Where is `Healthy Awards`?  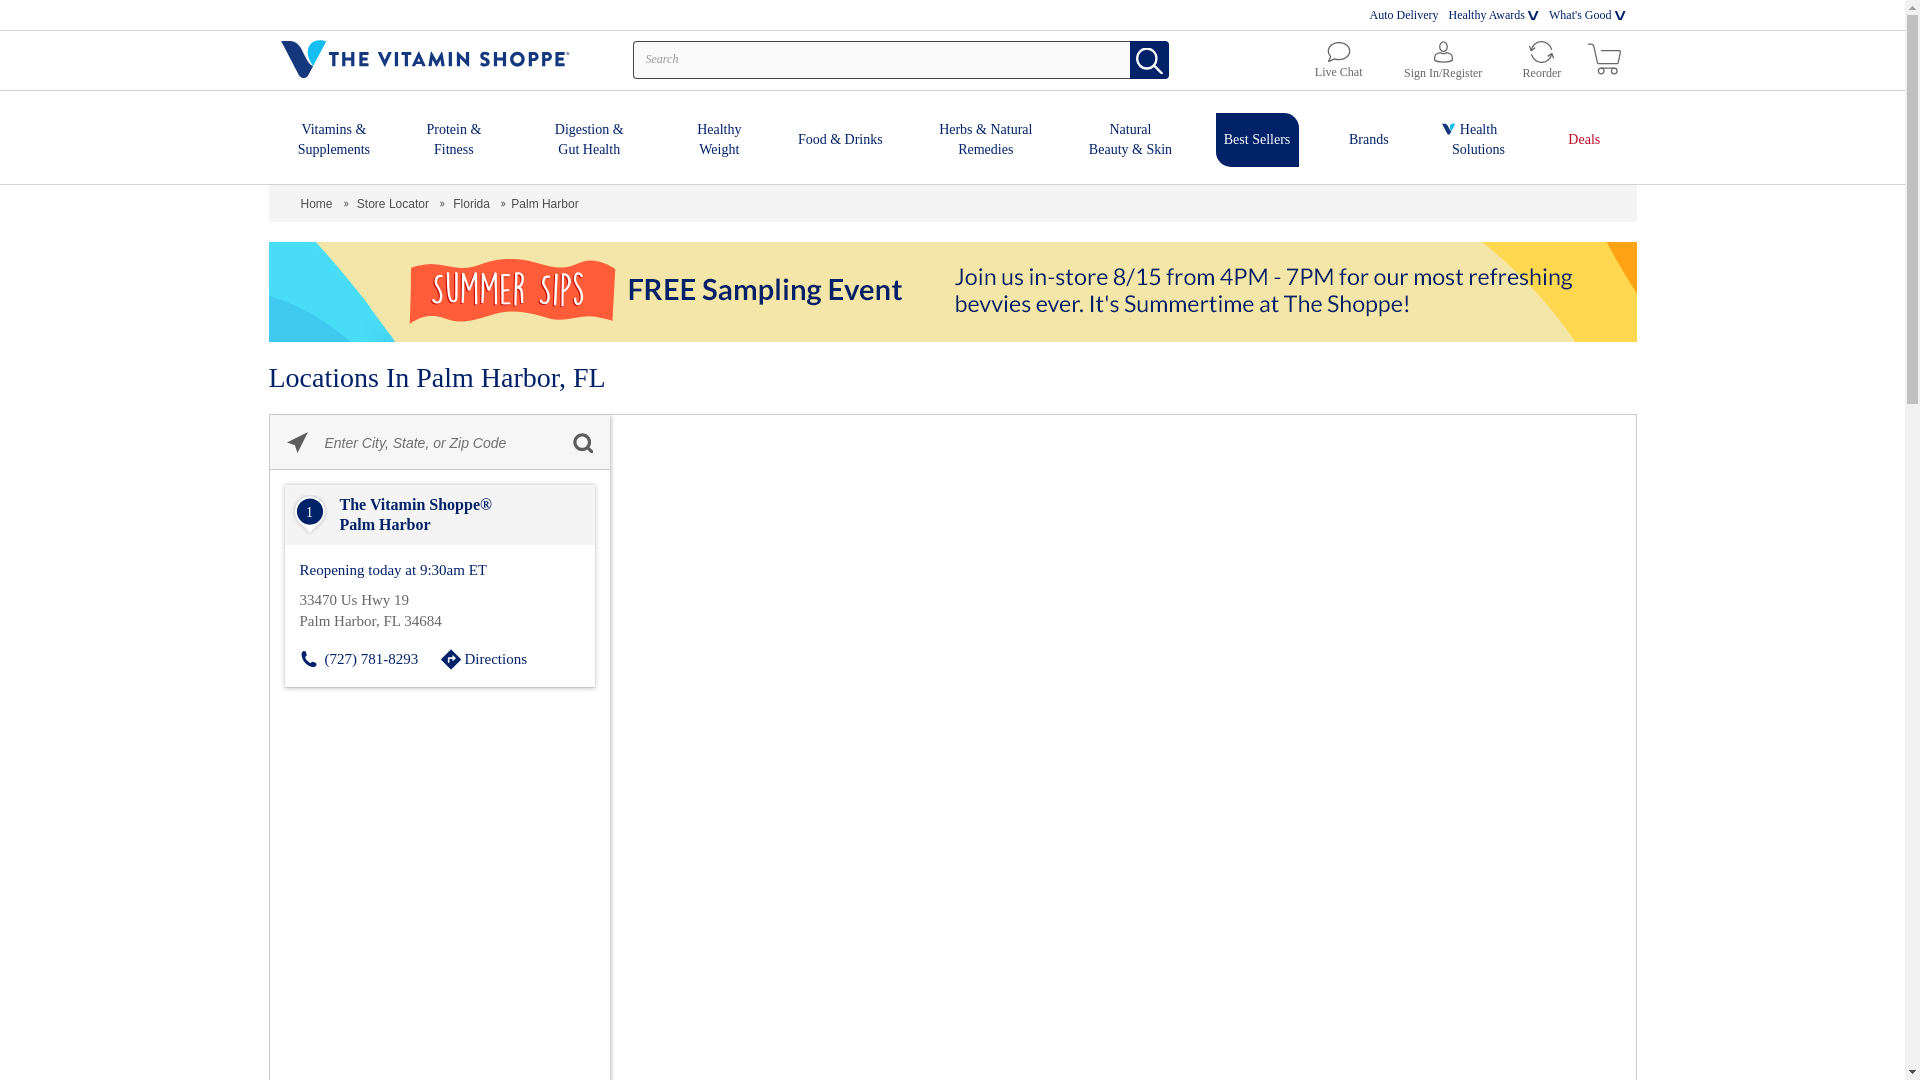
Healthy Awards is located at coordinates (1486, 16).